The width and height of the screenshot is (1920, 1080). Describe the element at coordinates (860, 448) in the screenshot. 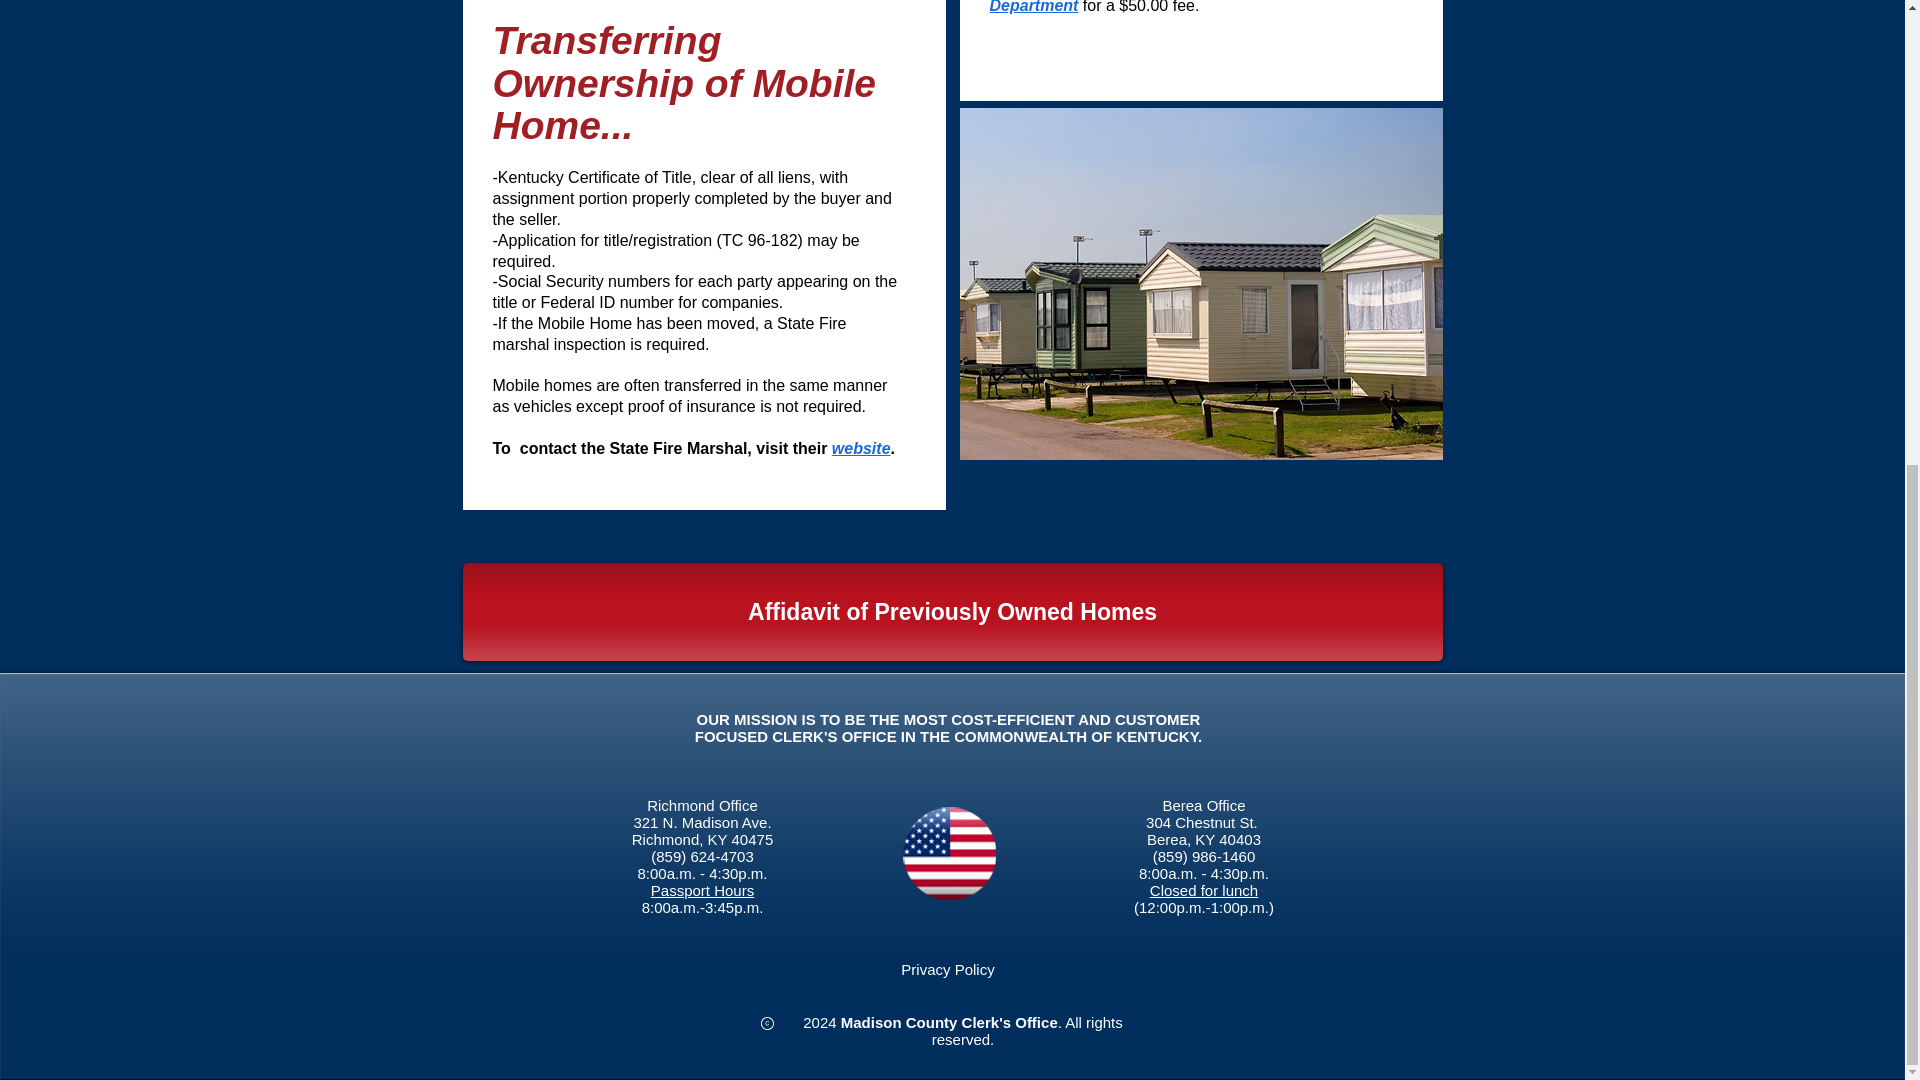

I see `website` at that location.